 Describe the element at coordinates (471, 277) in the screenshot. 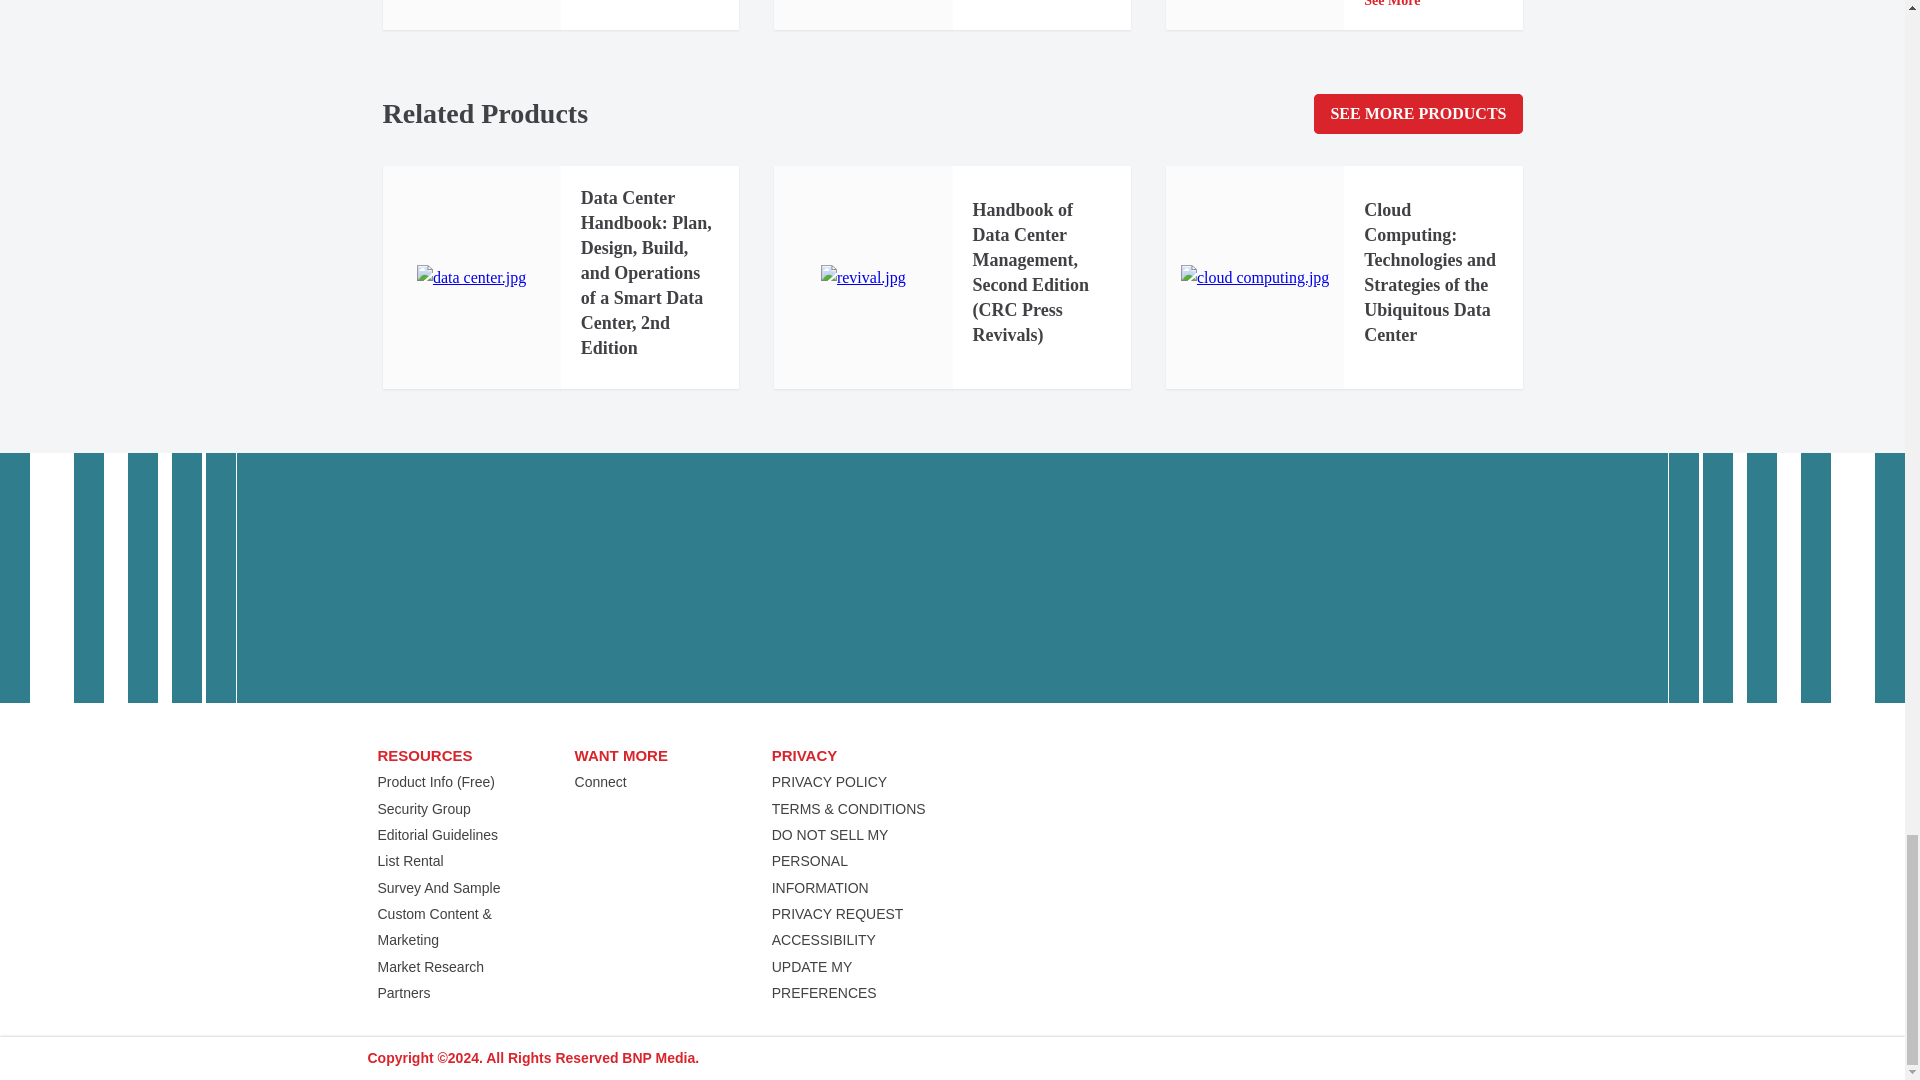

I see `data center.jpg` at that location.